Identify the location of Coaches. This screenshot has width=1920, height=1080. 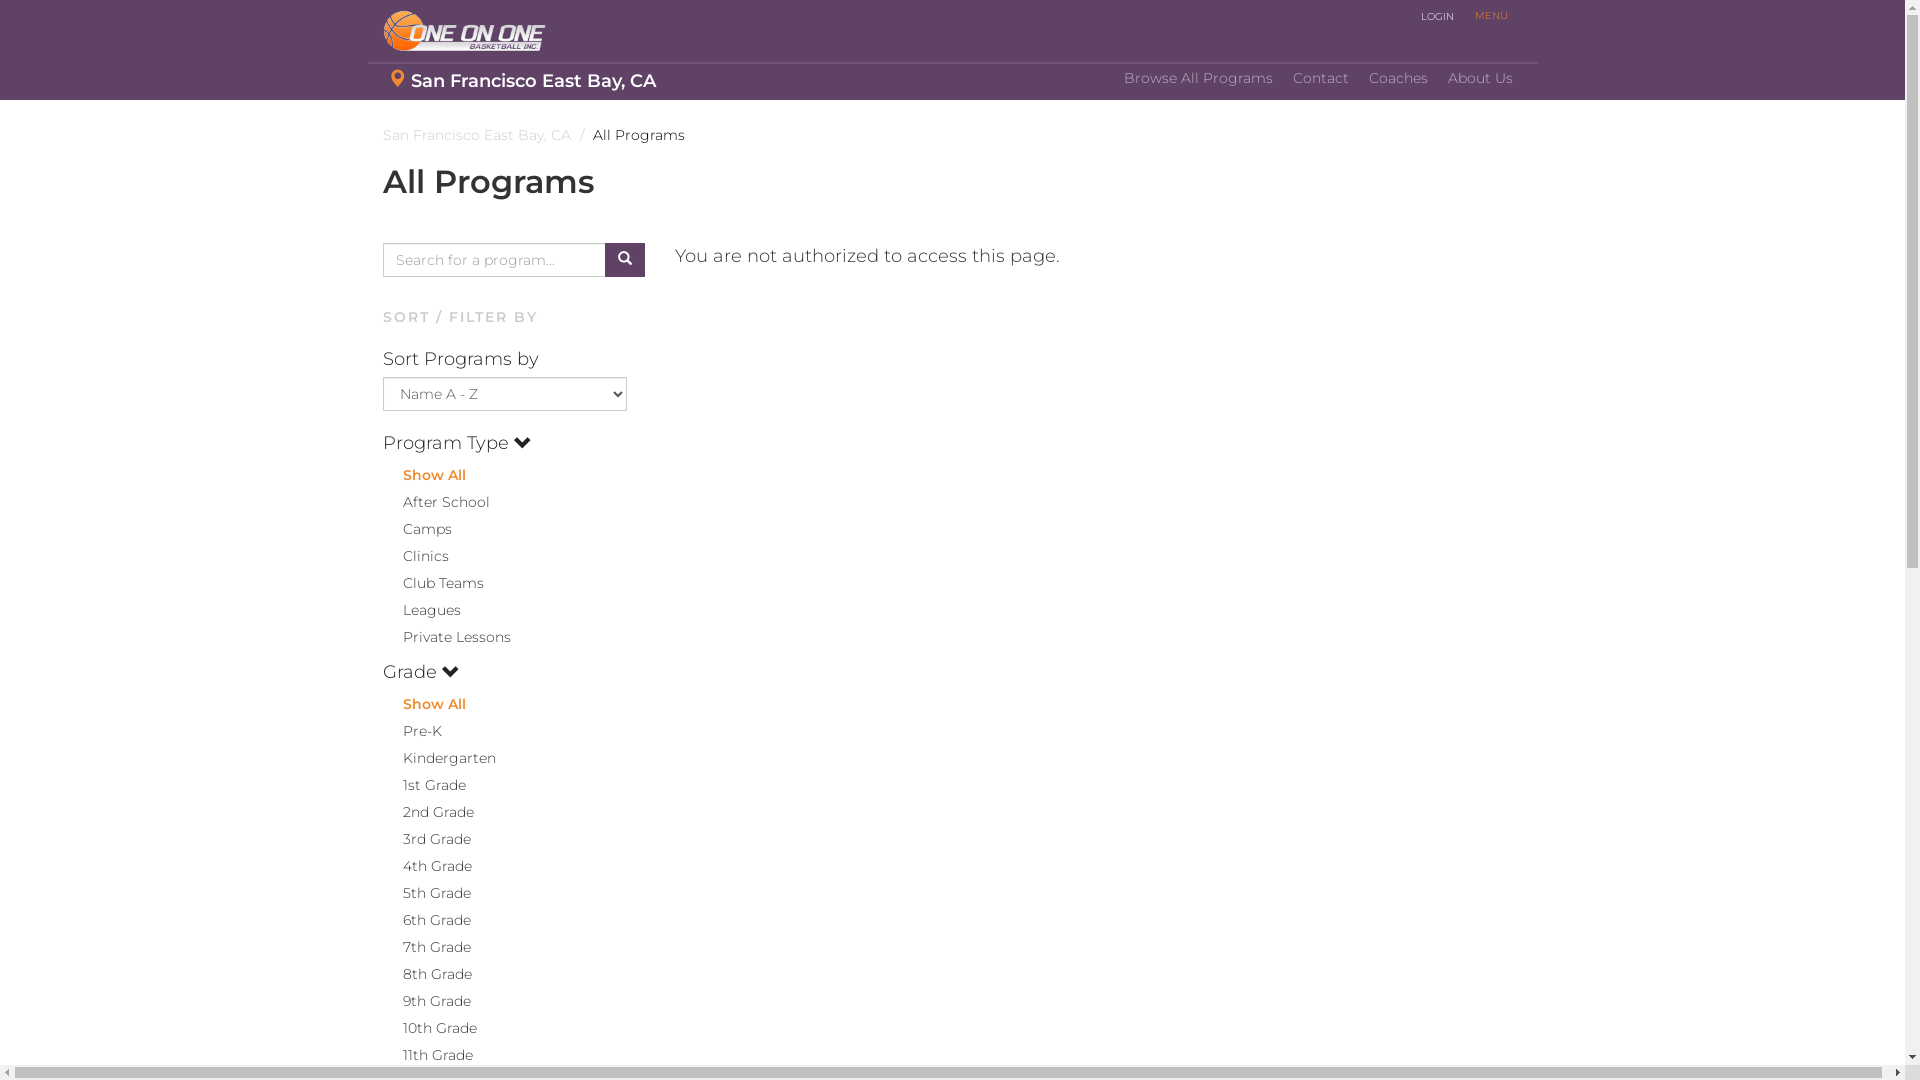
(1398, 79).